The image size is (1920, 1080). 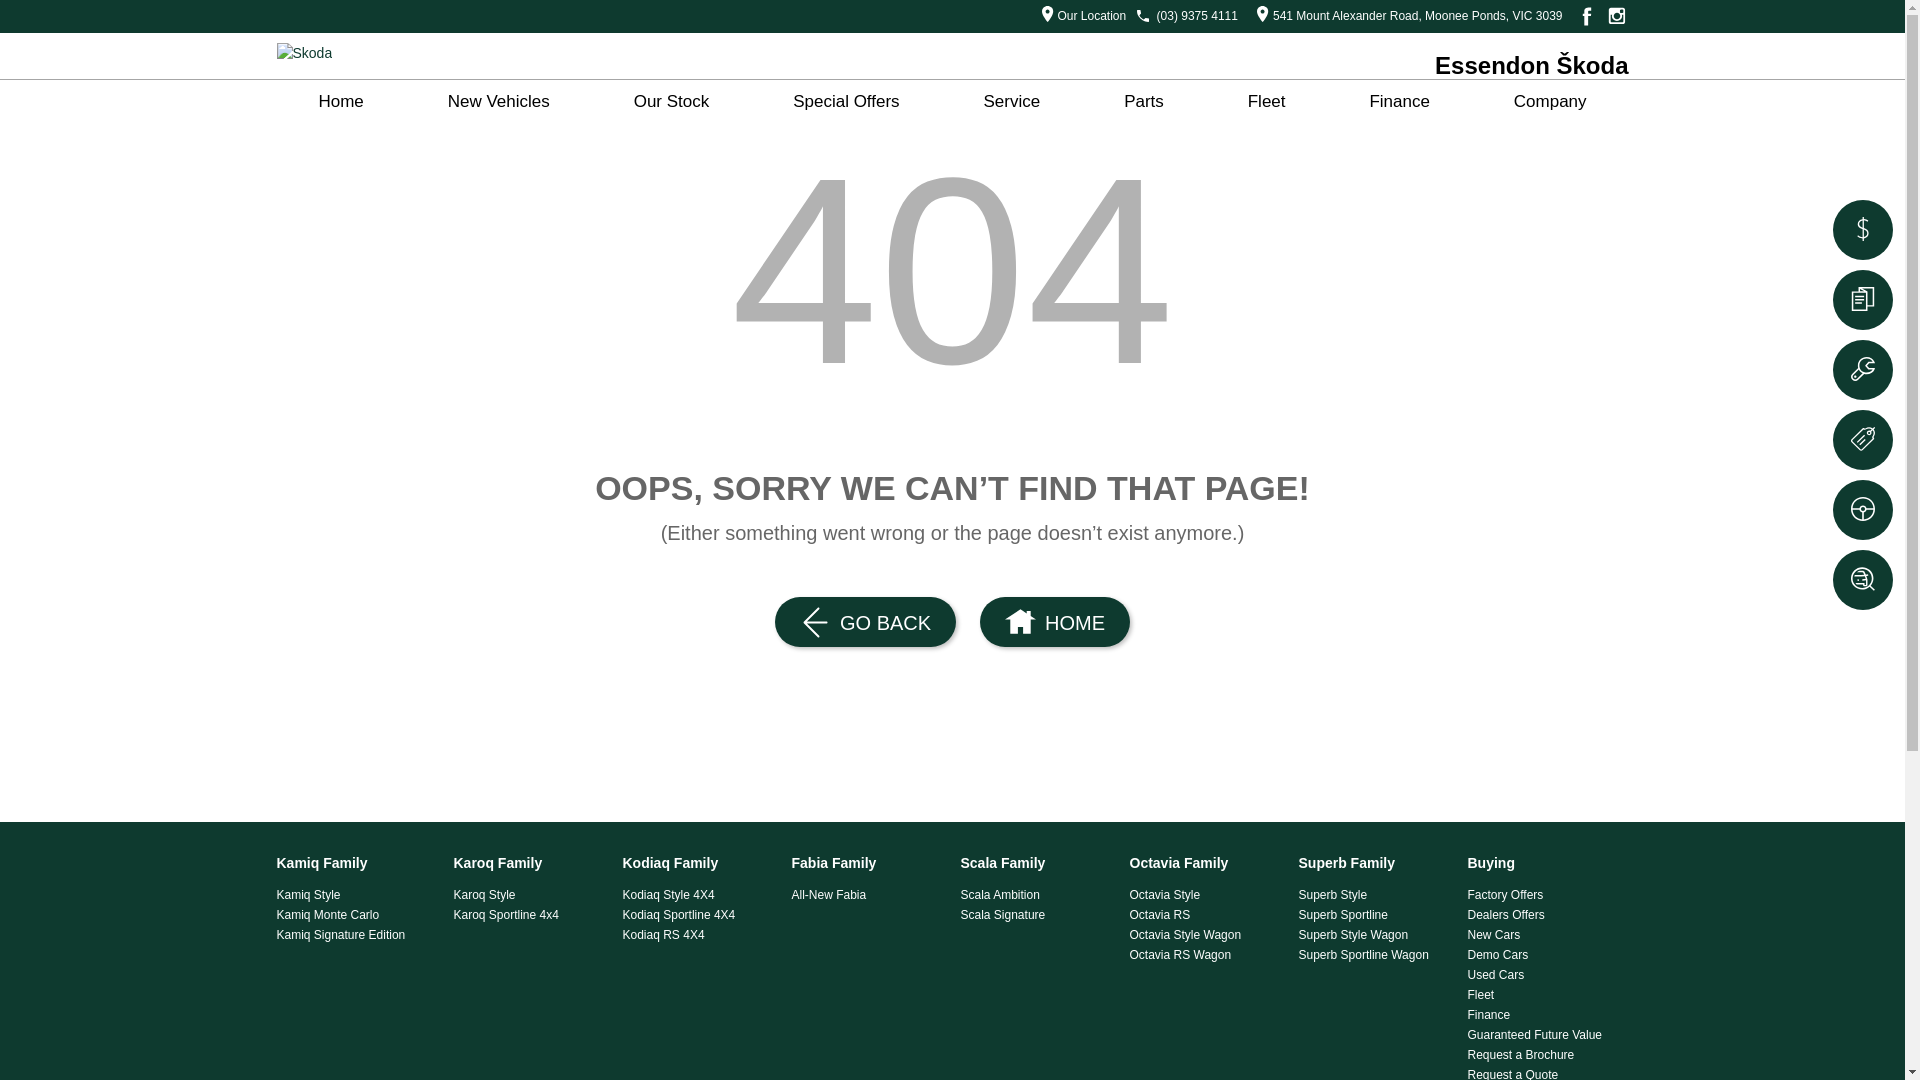 I want to click on Home, so click(x=340, y=102).